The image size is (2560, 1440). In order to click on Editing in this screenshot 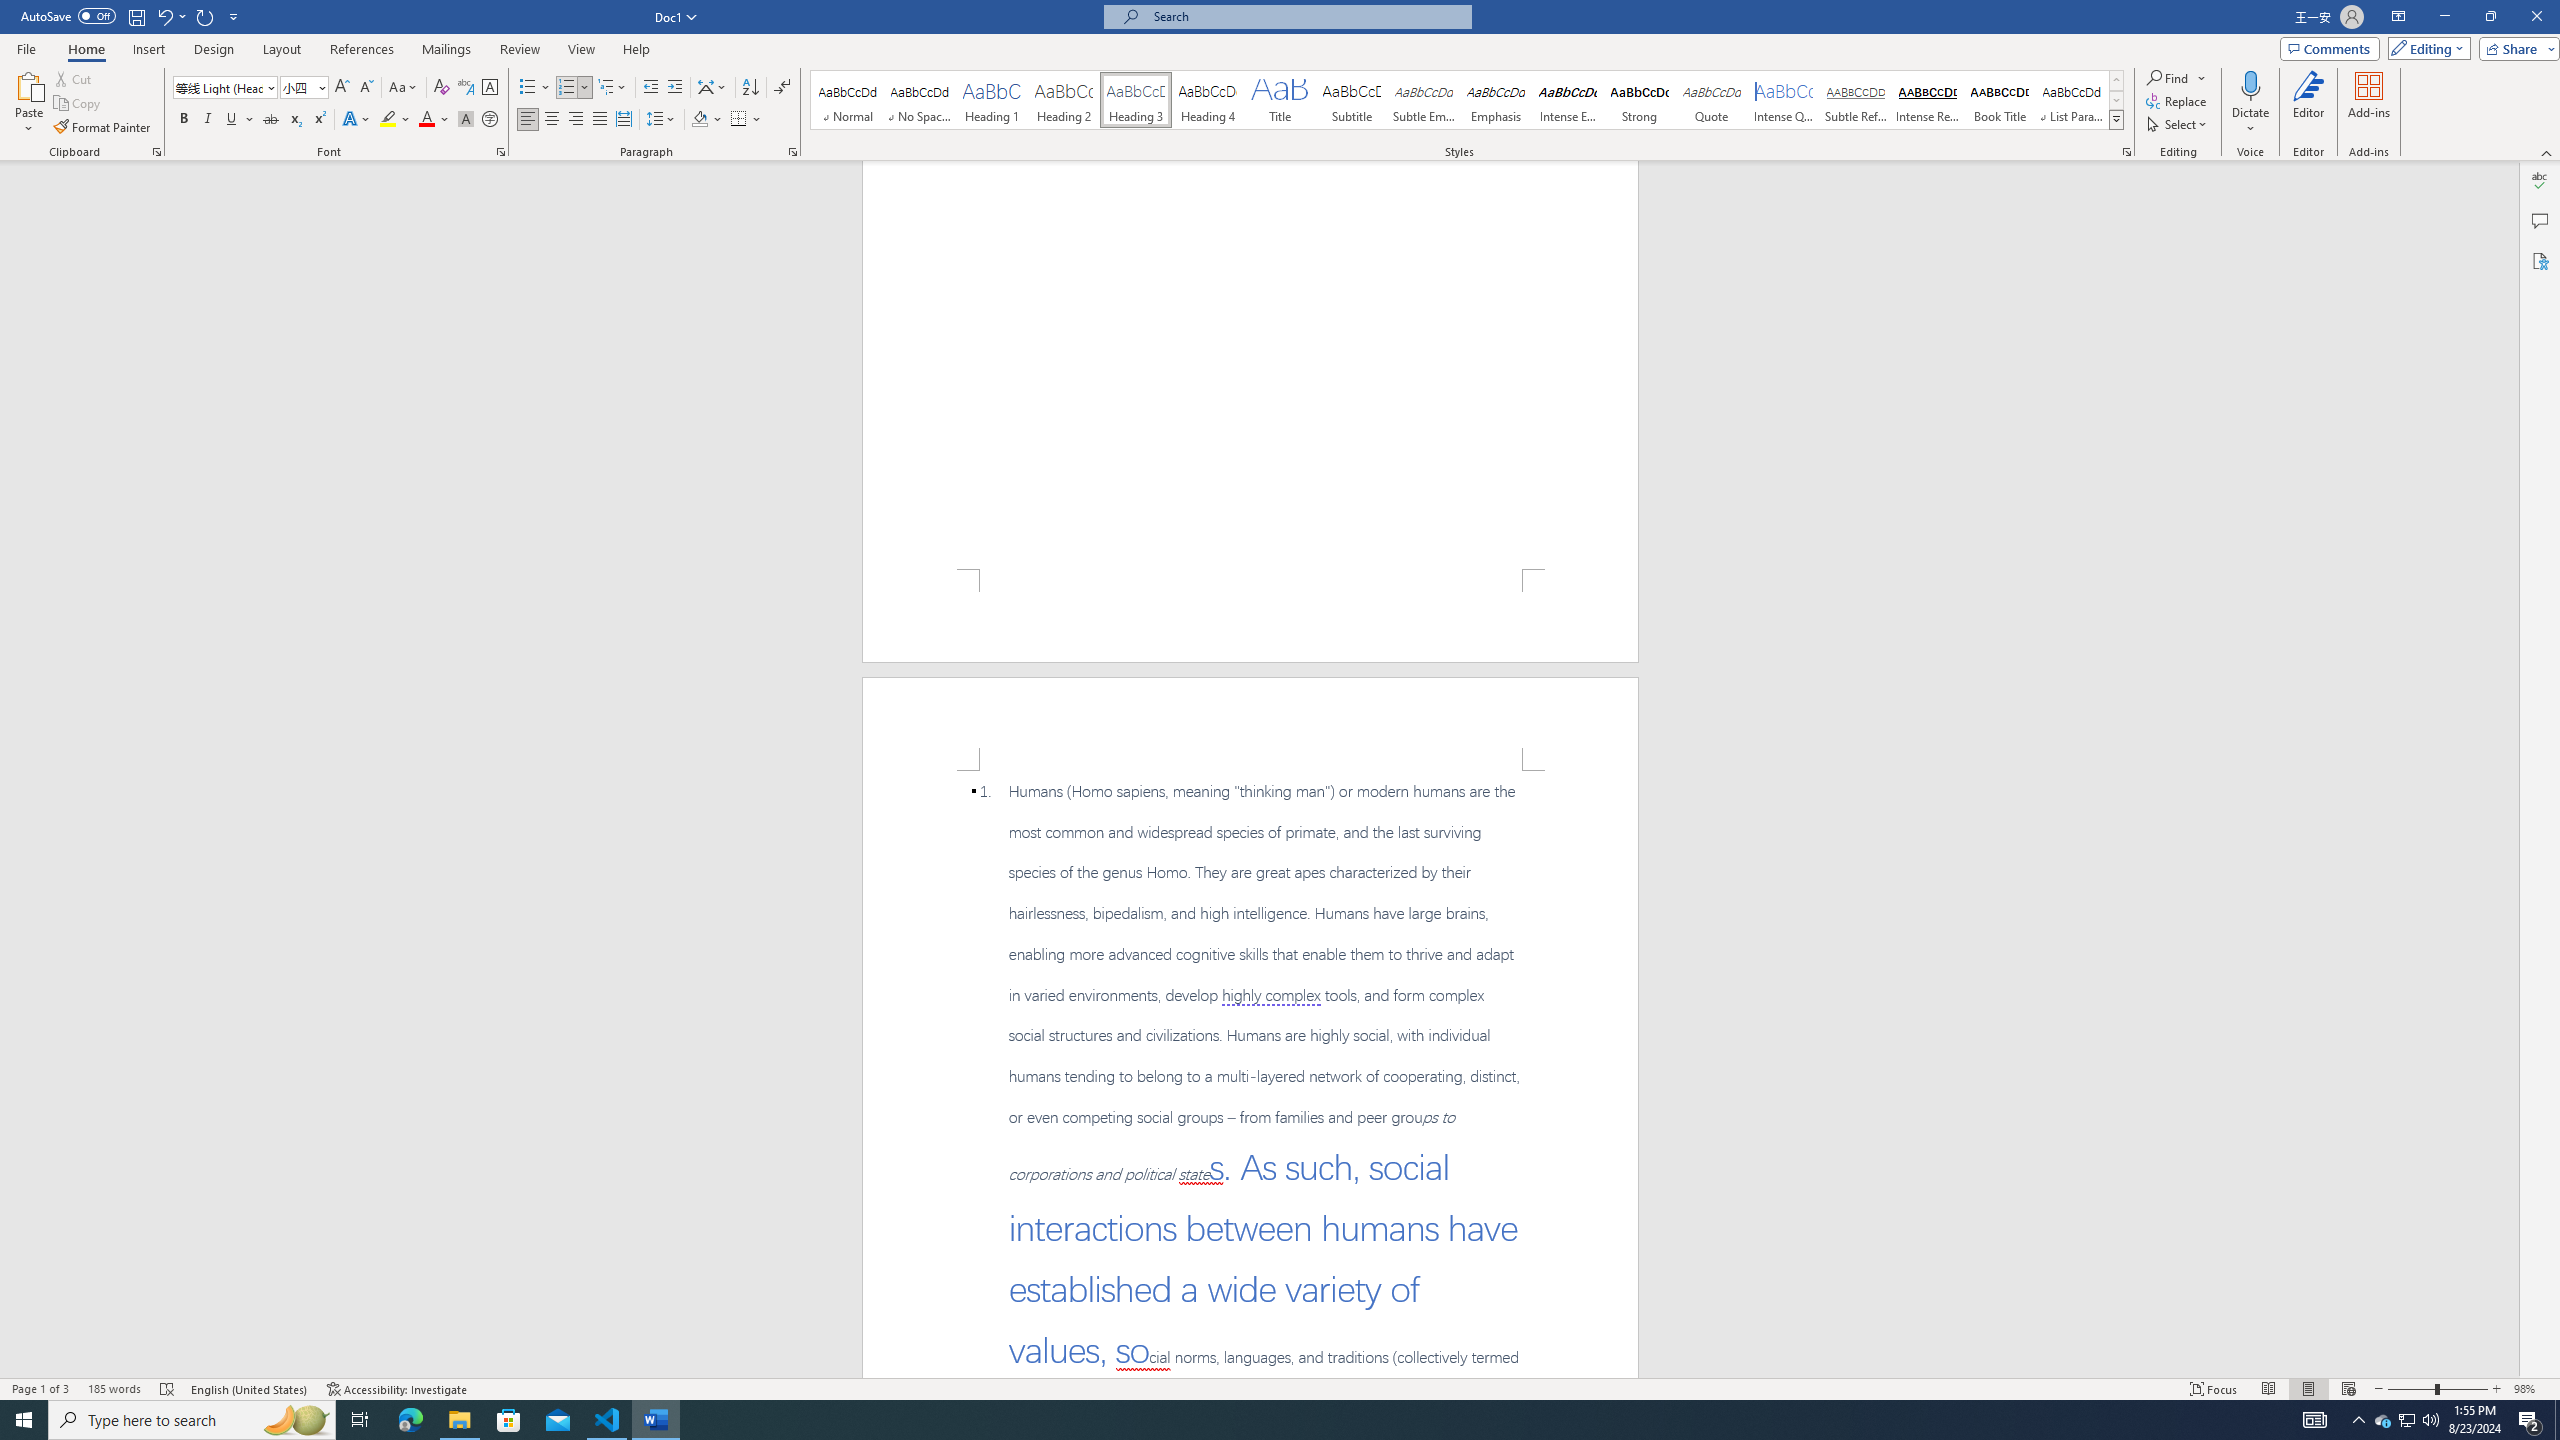, I will do `click(2425, 48)`.